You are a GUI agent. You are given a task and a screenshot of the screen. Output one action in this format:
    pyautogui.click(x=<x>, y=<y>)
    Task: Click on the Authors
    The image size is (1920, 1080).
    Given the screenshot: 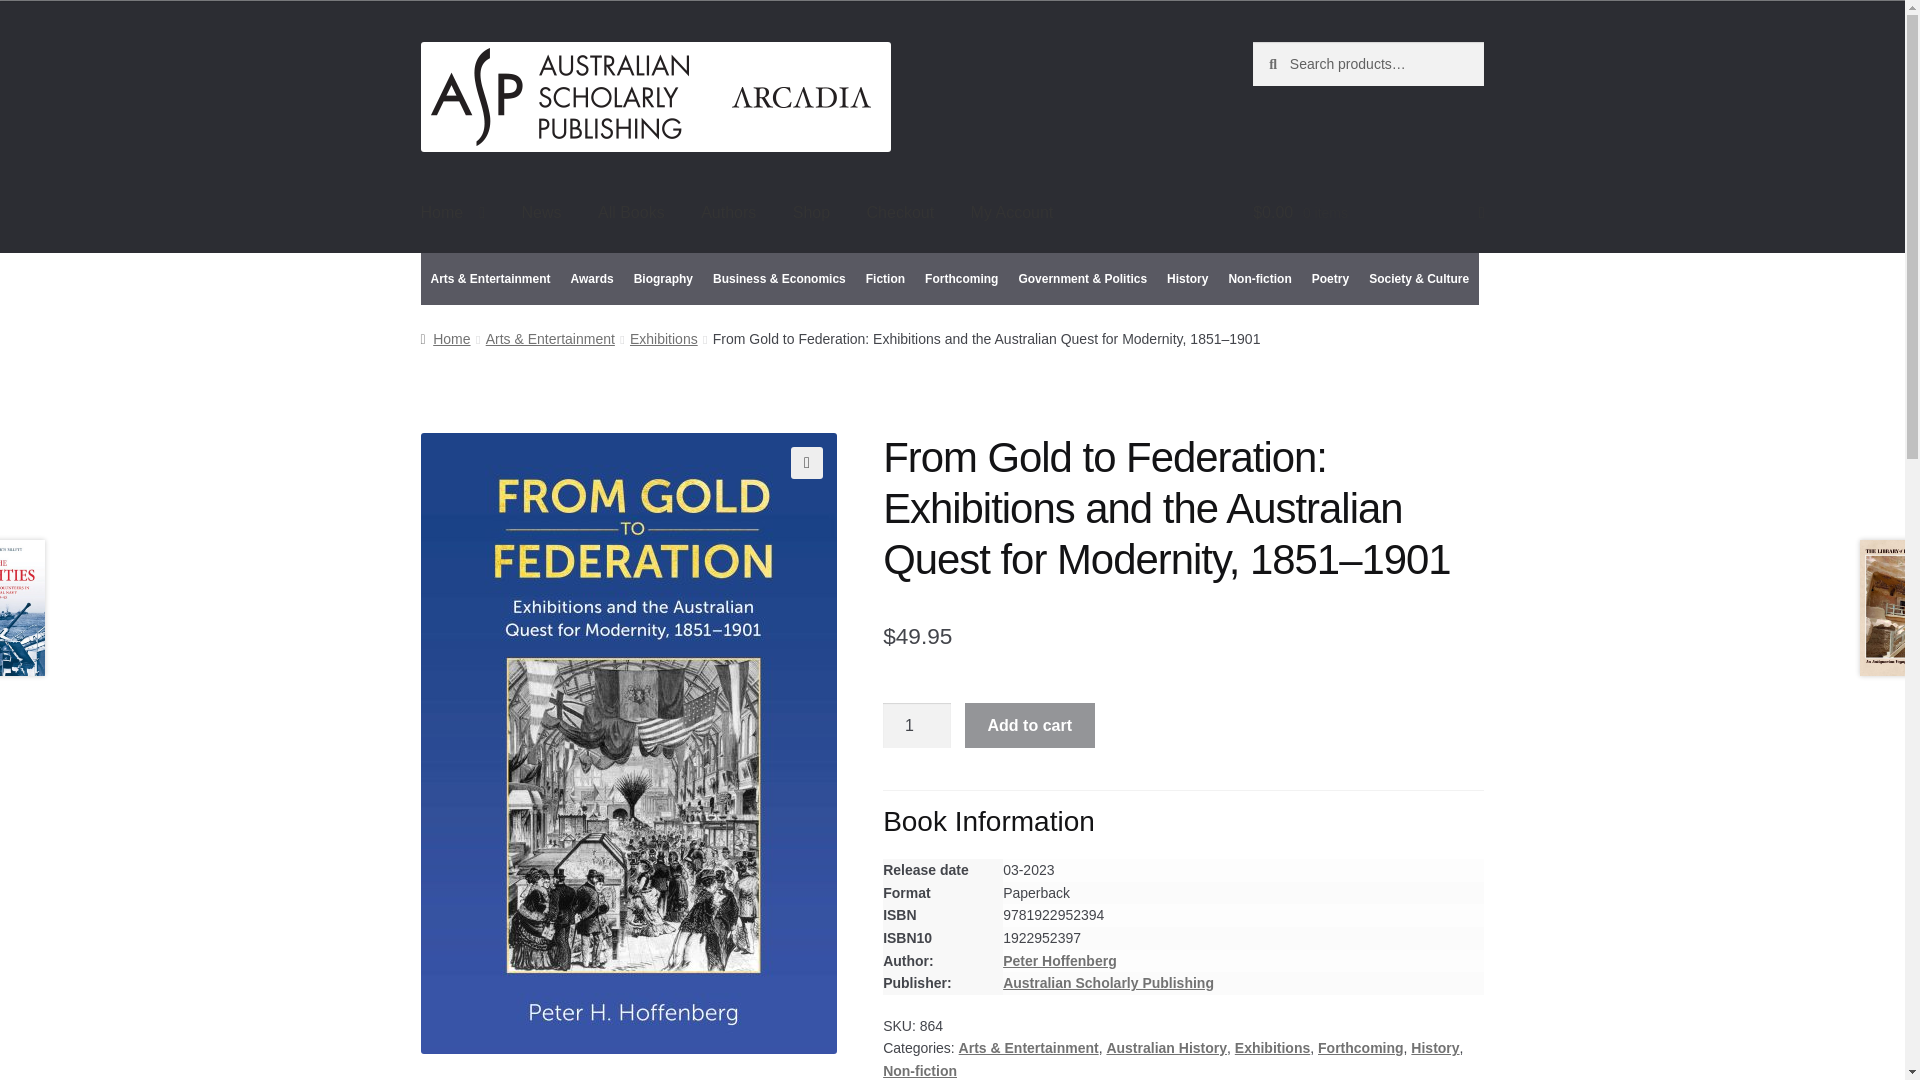 What is the action you would take?
    pyautogui.click(x=728, y=213)
    